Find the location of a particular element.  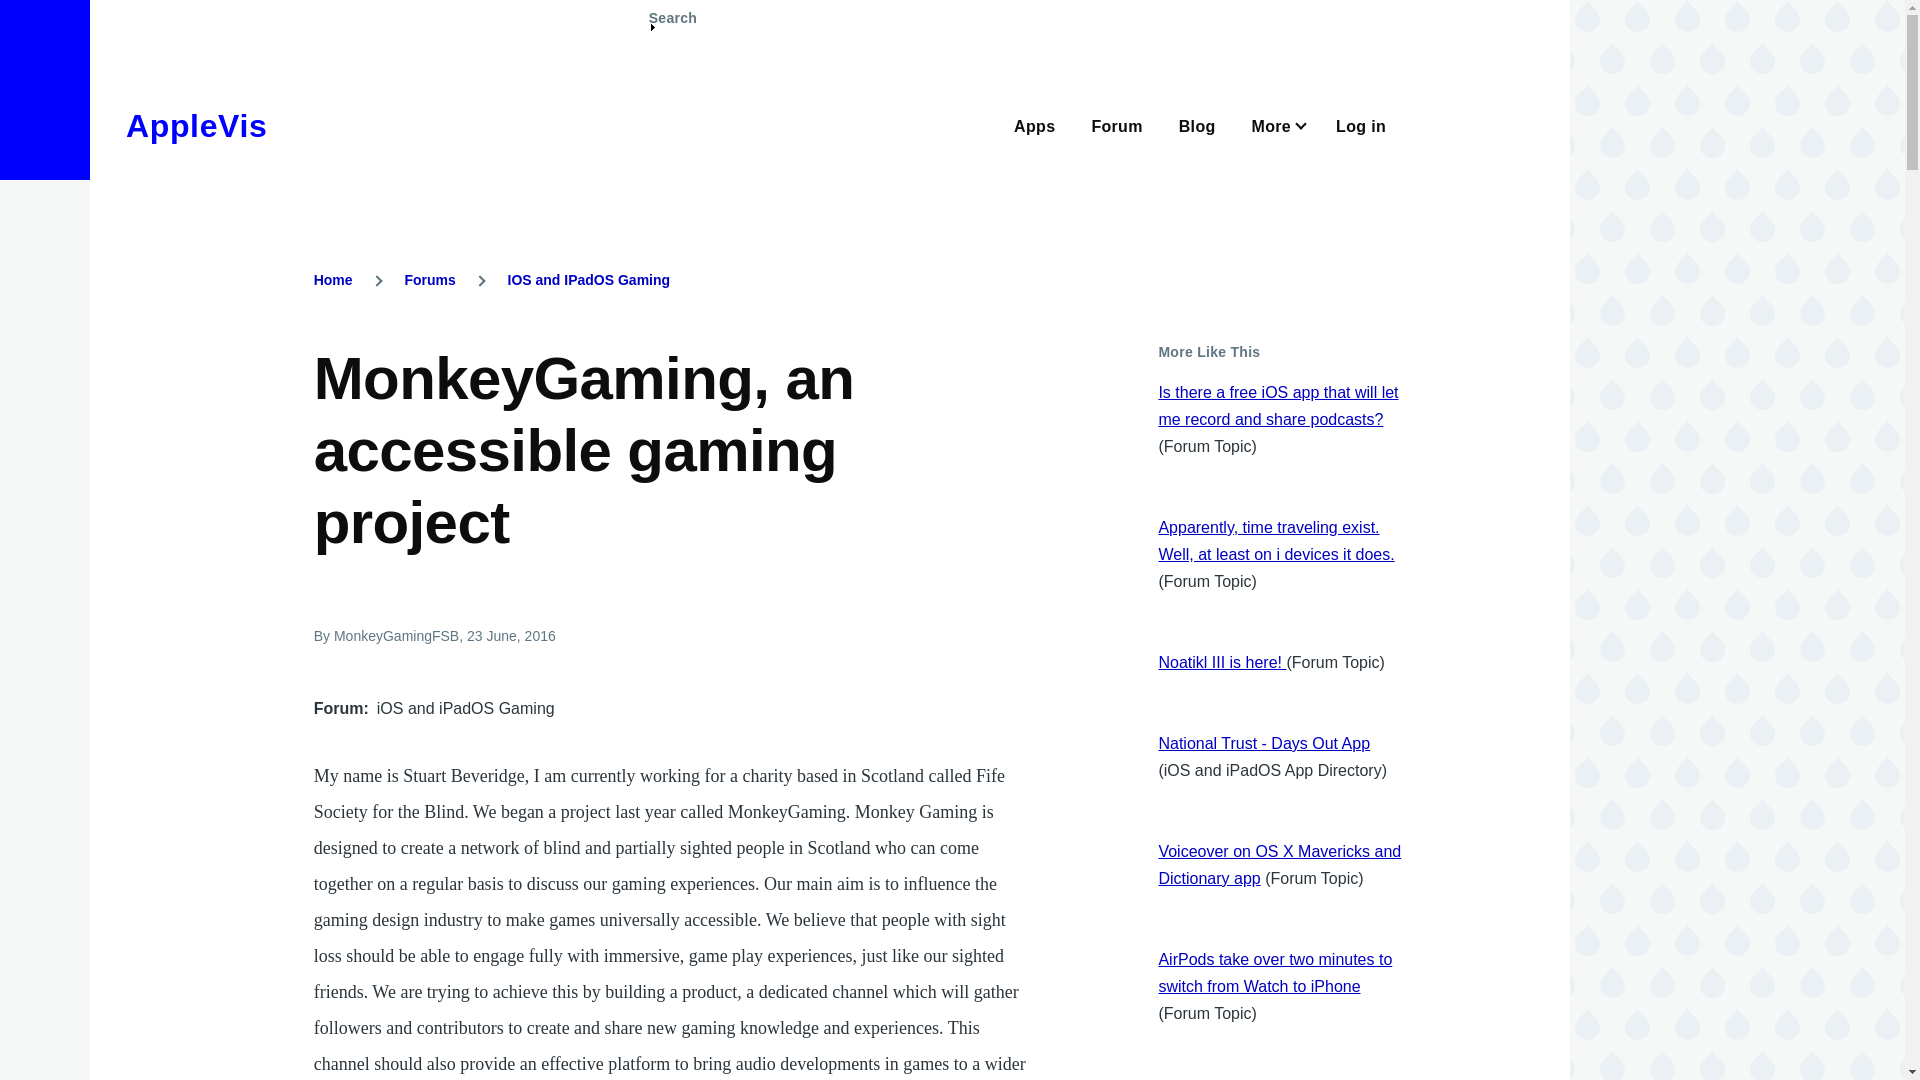

Noatikl III is here! is located at coordinates (1222, 662).